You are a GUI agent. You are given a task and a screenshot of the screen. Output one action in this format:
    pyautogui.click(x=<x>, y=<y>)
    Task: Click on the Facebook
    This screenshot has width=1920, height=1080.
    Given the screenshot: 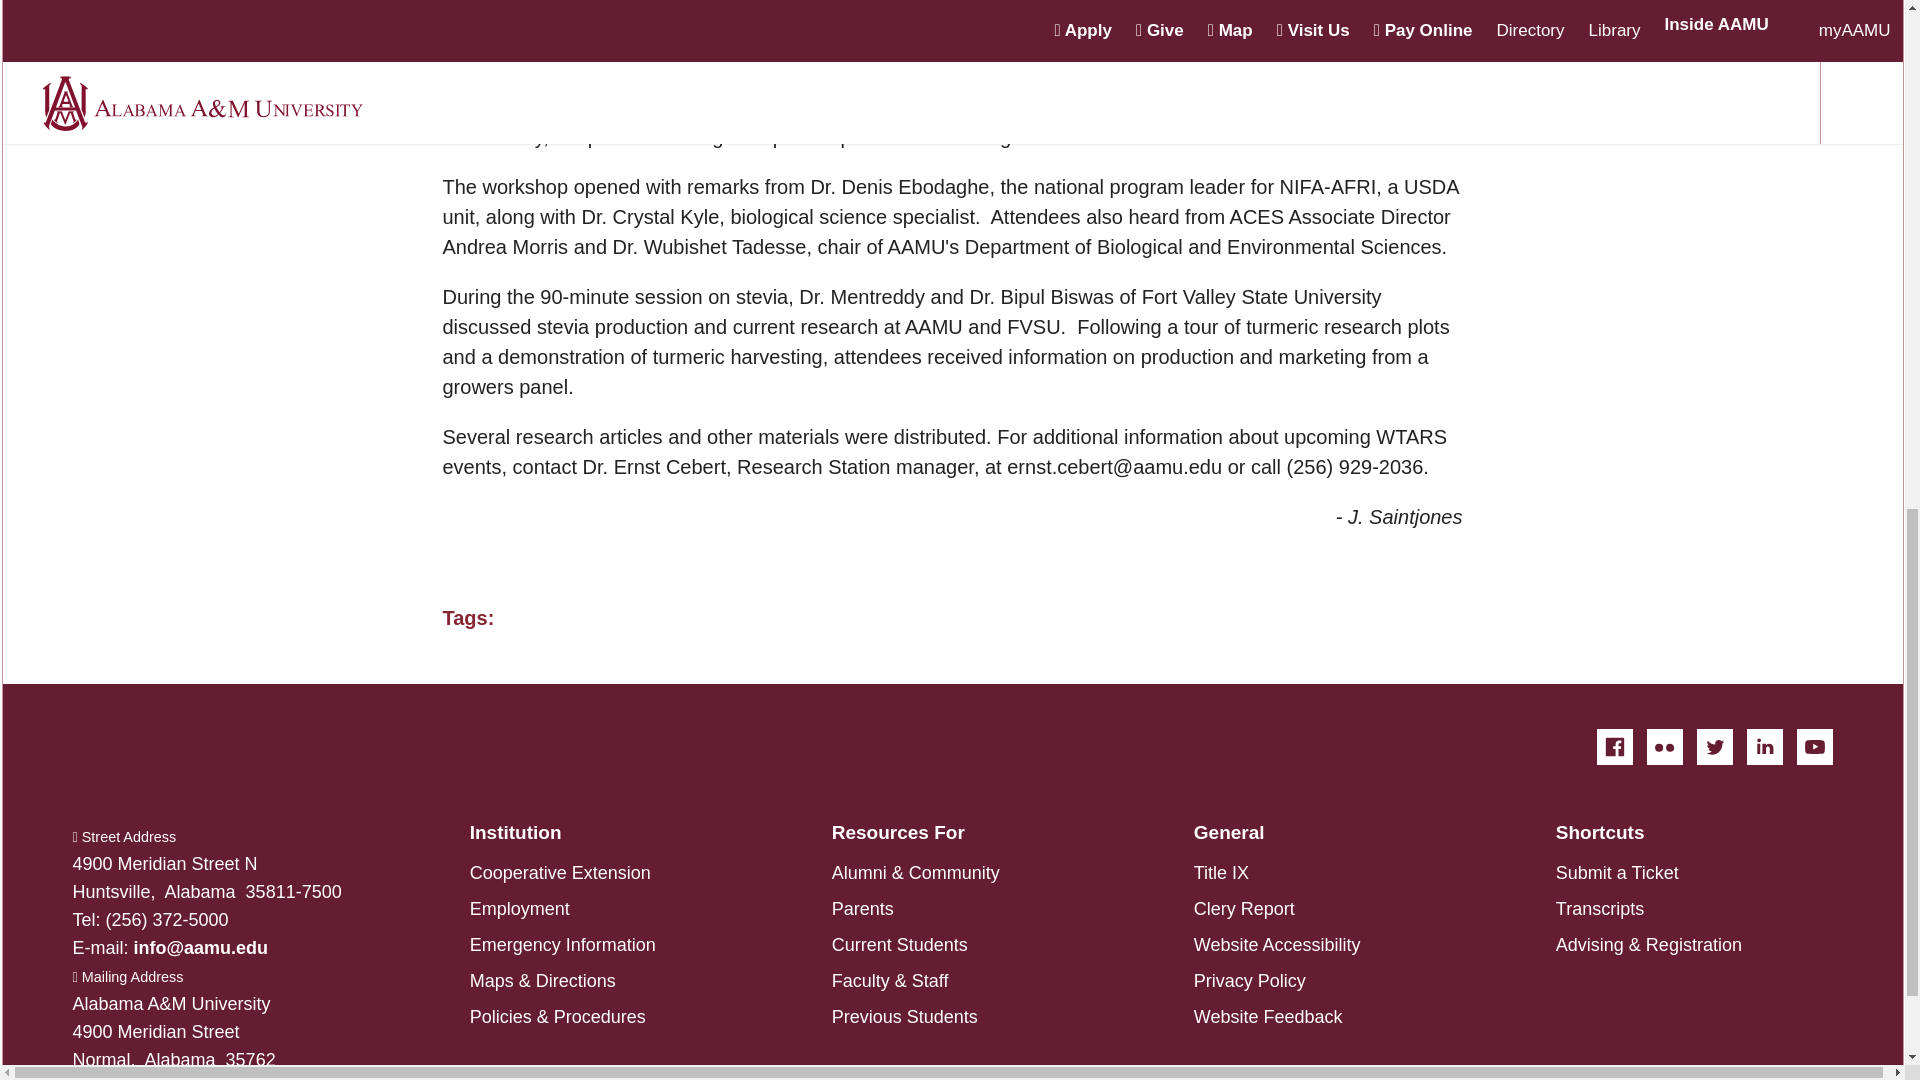 What is the action you would take?
    pyautogui.click(x=1614, y=746)
    